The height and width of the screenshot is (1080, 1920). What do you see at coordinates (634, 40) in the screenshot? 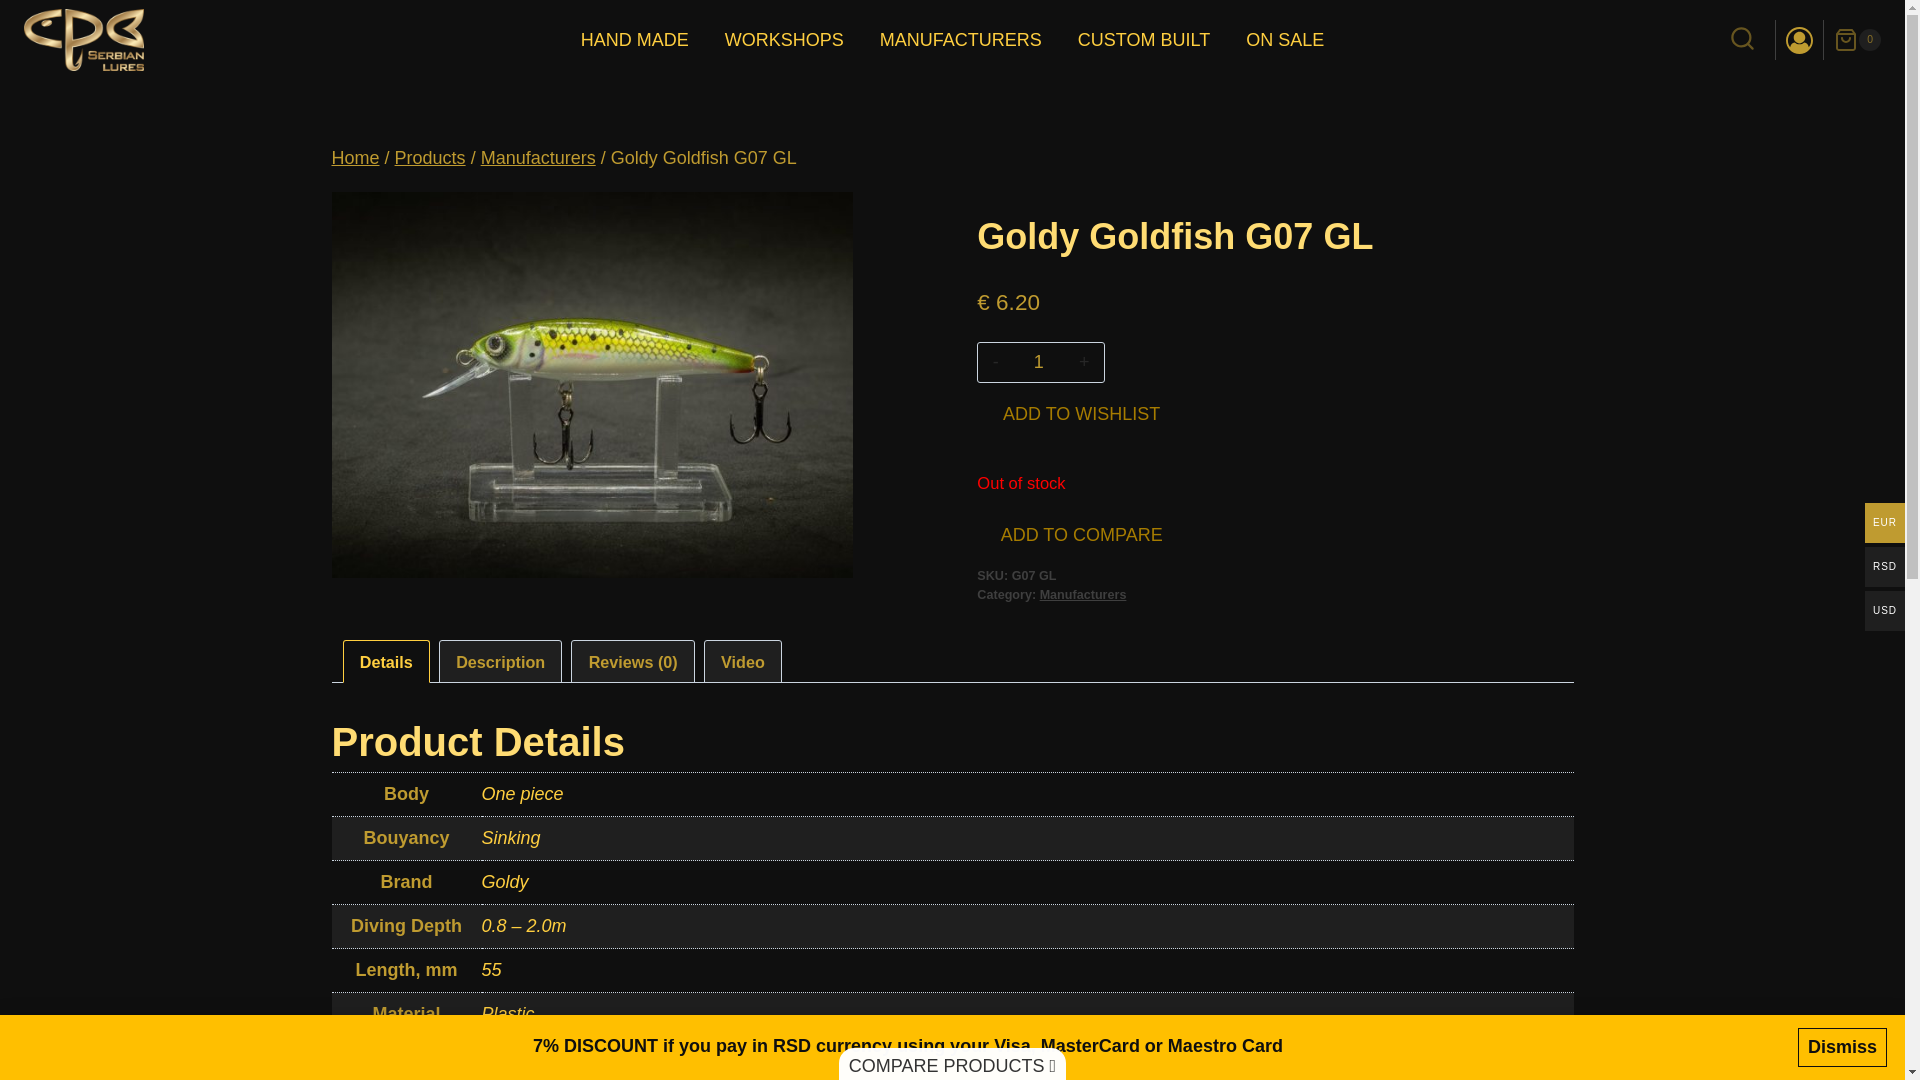
I see `HAND MADE` at bounding box center [634, 40].